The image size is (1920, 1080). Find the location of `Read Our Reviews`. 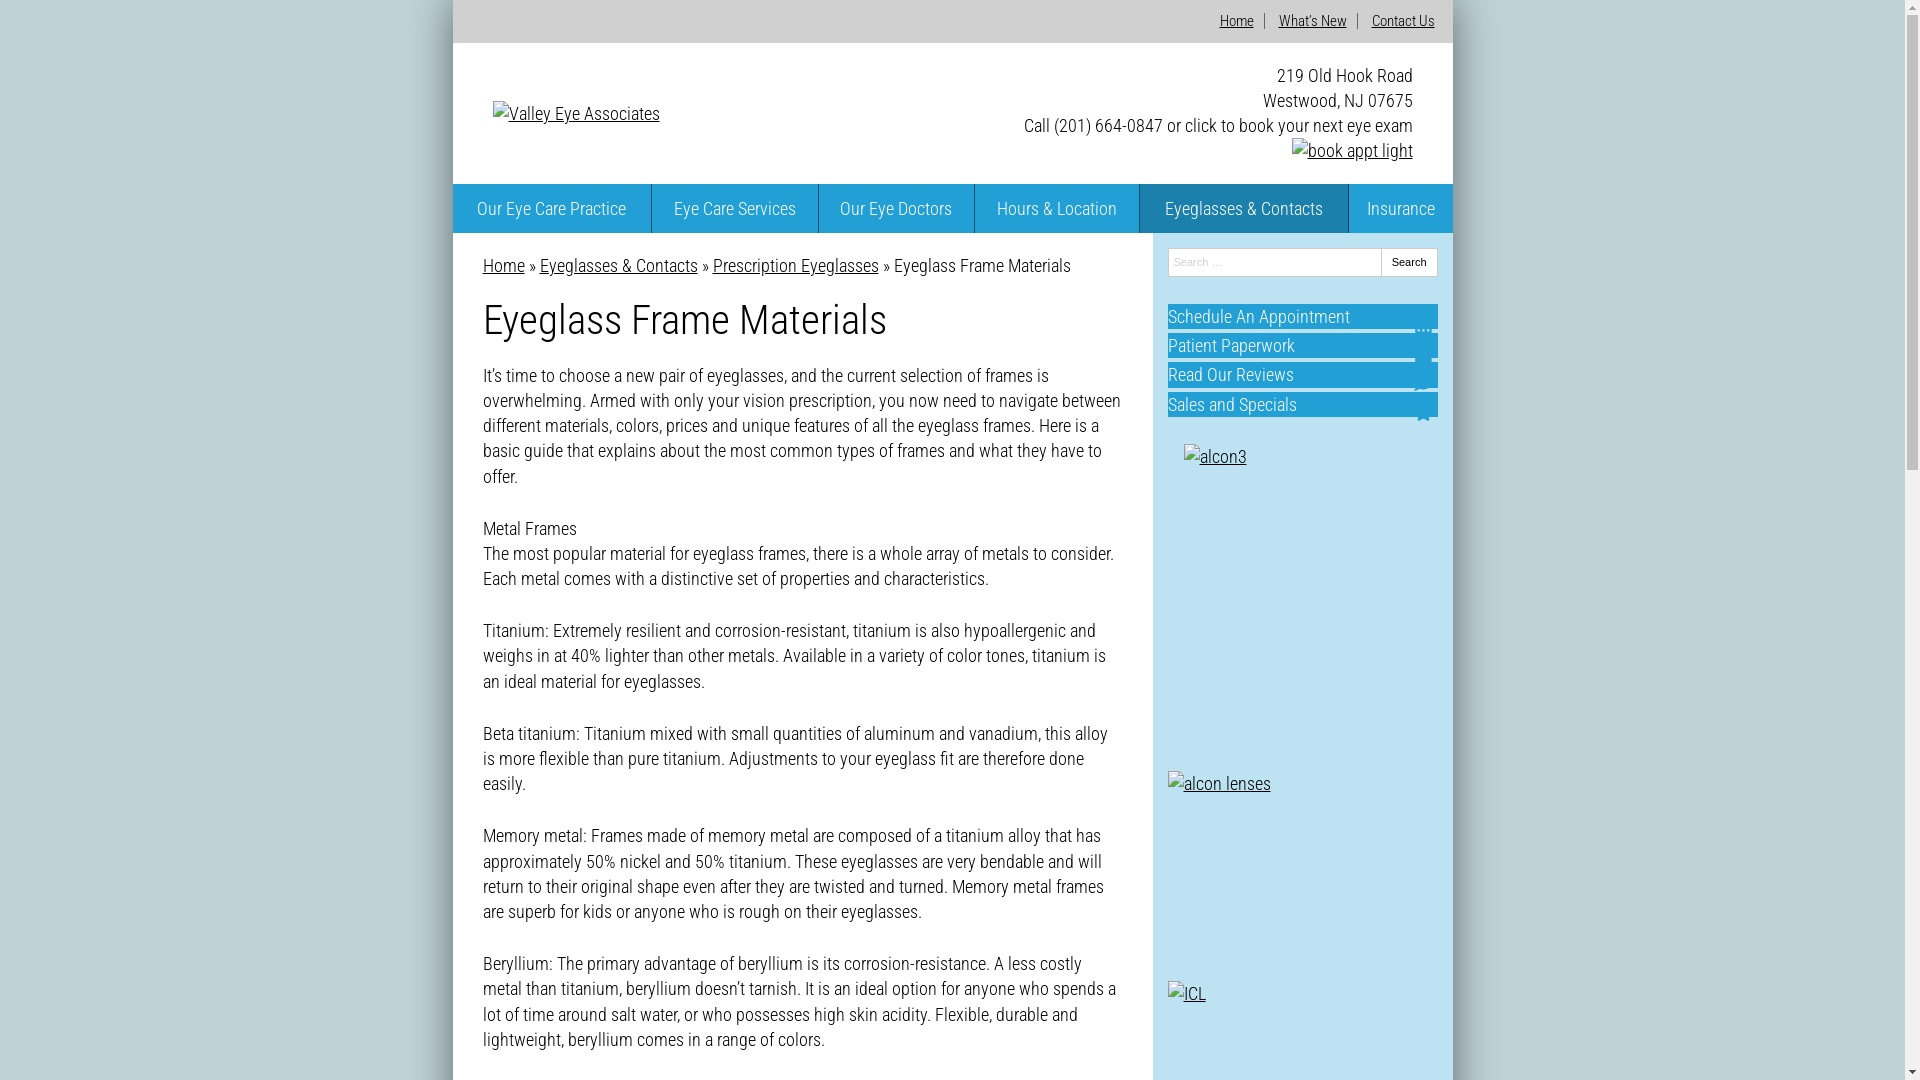

Read Our Reviews is located at coordinates (1303, 374).